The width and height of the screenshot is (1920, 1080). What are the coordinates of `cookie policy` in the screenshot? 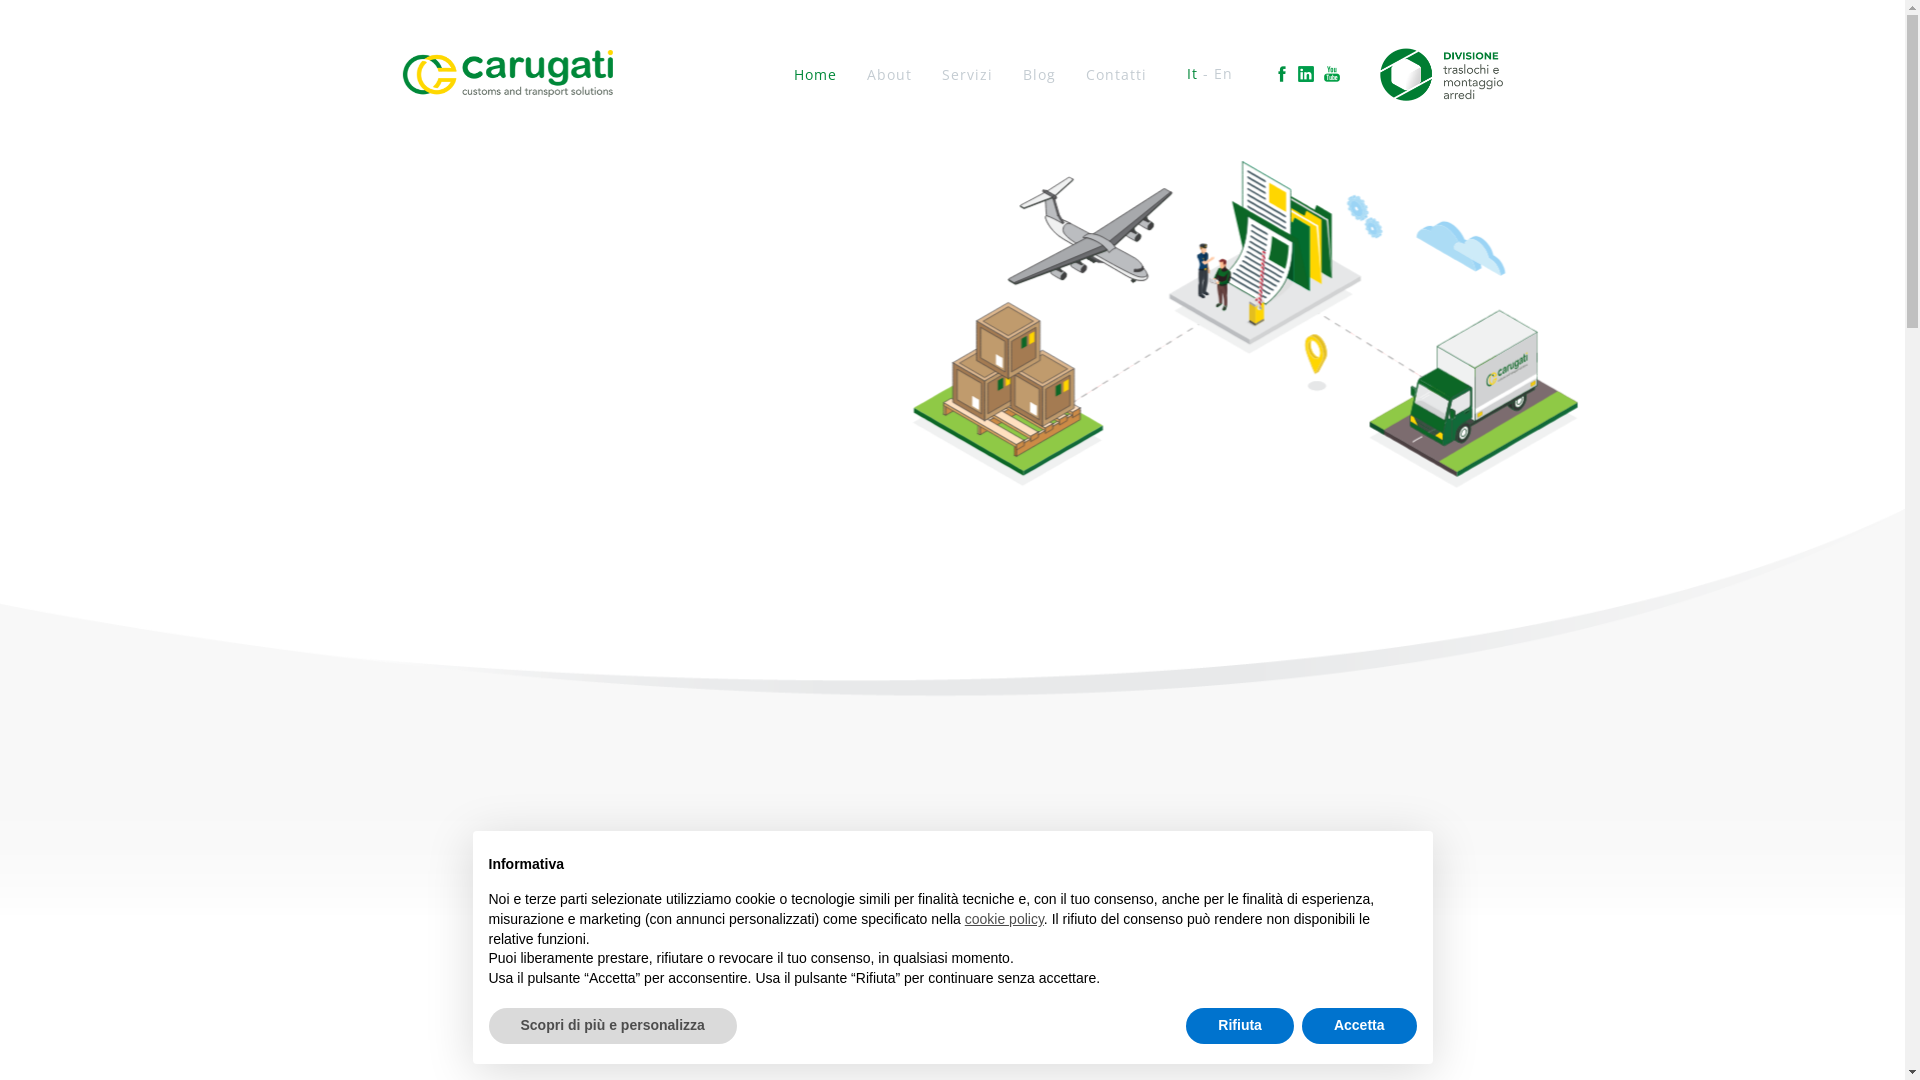 It's located at (1004, 919).